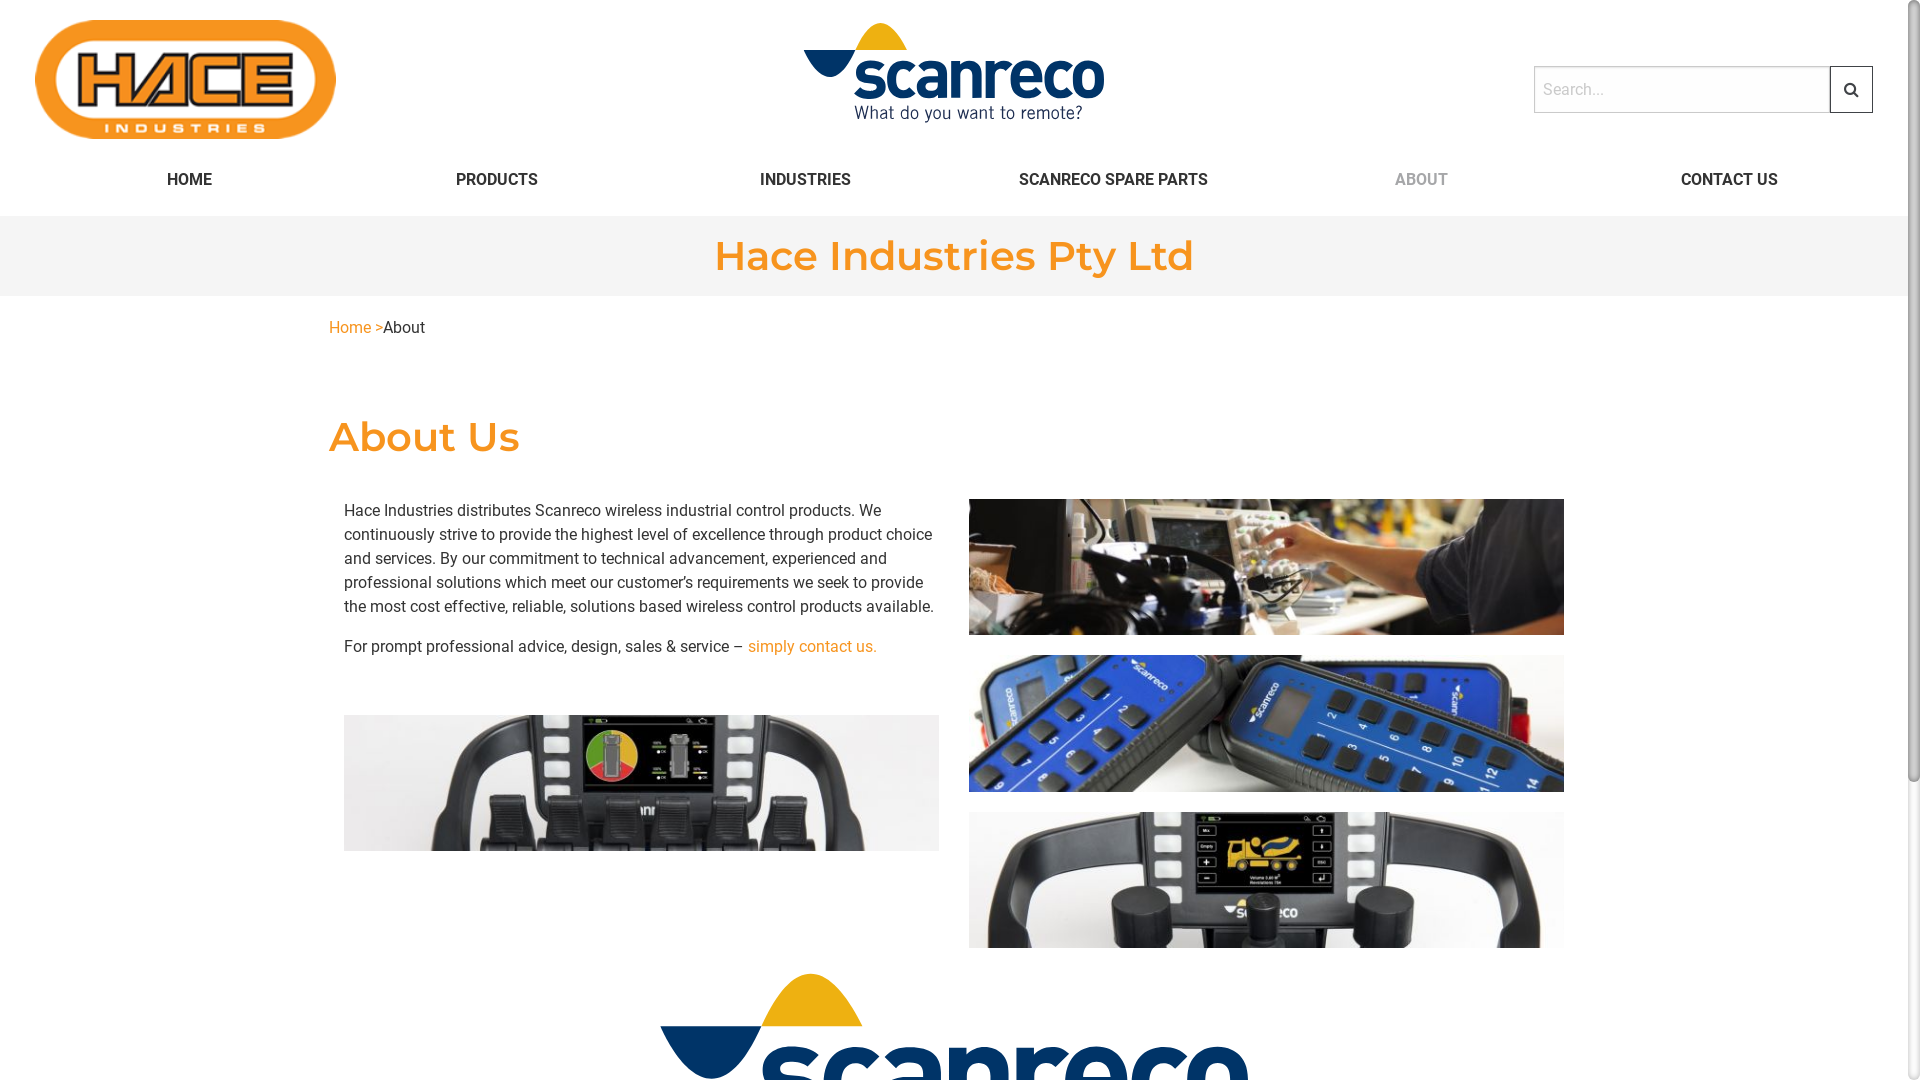  What do you see at coordinates (1108, 180) in the screenshot?
I see `SCANRECO SPARE PARTS` at bounding box center [1108, 180].